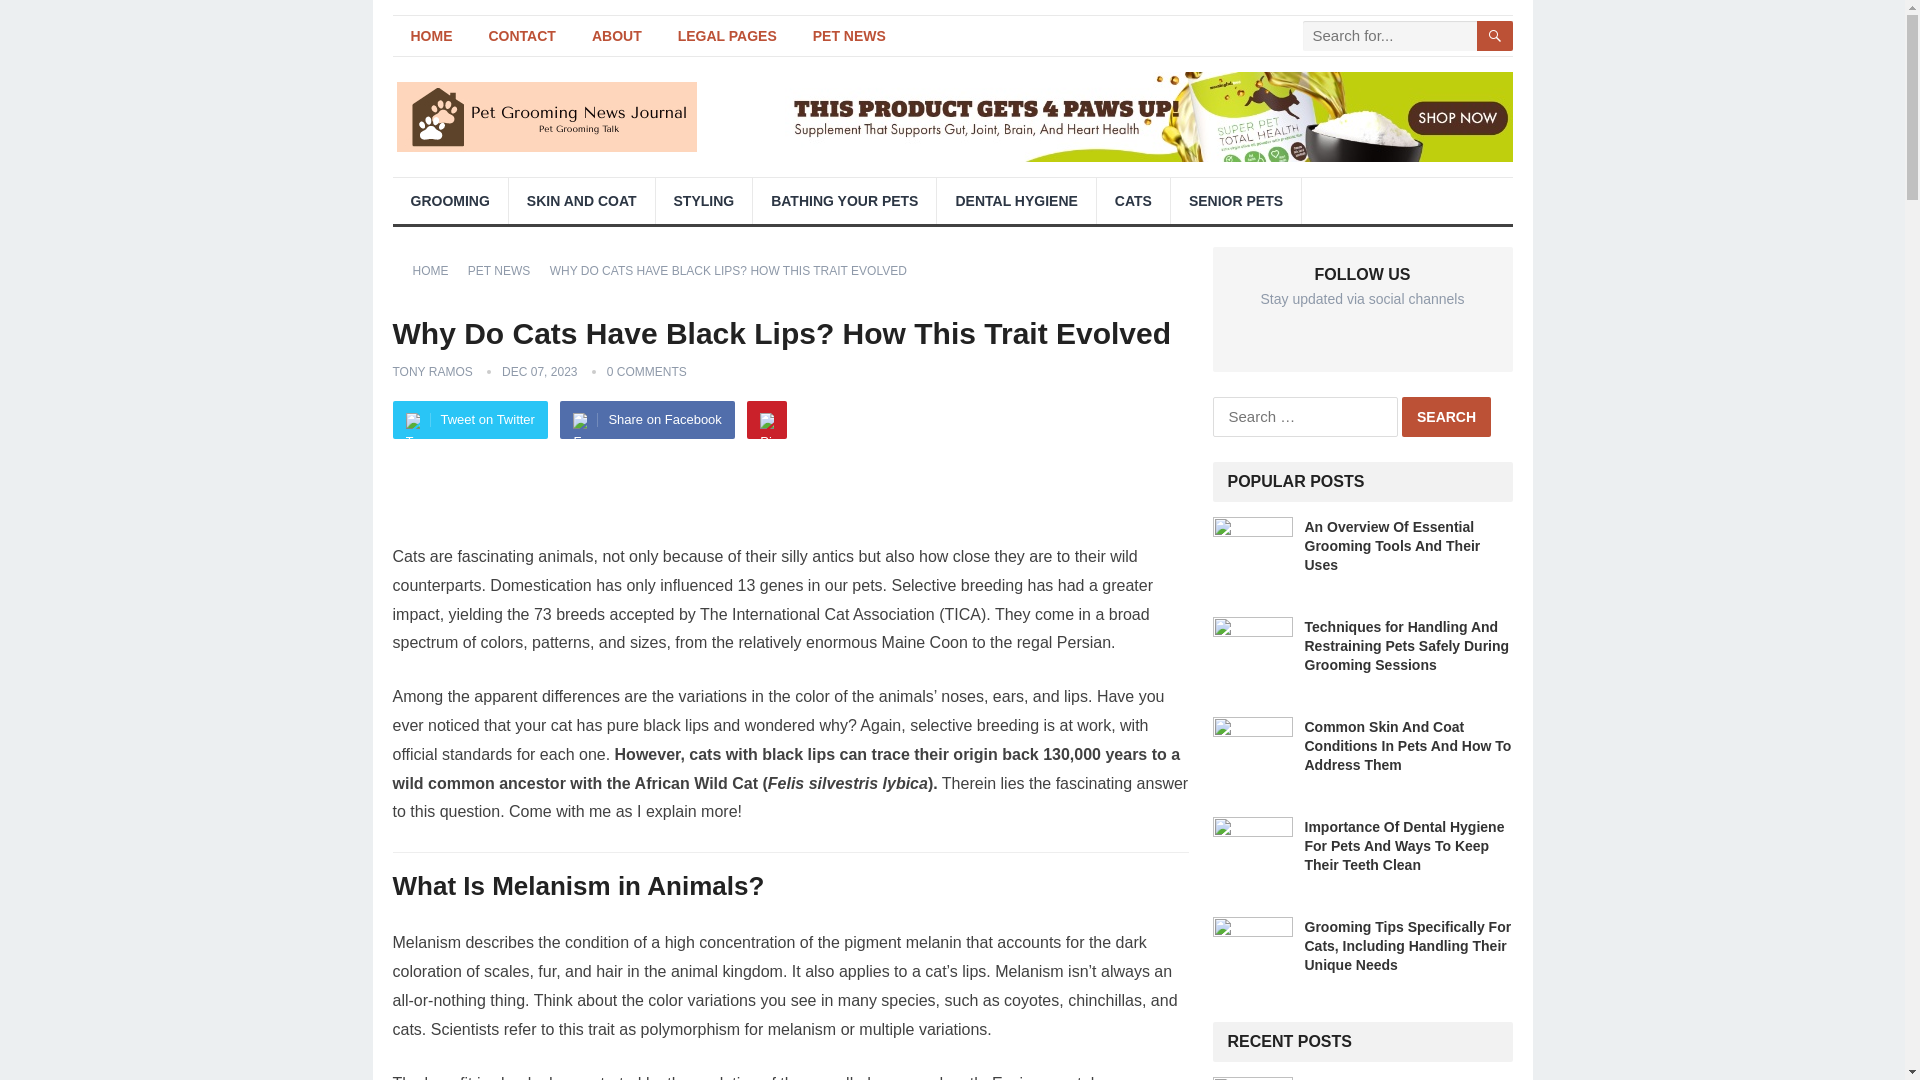 This screenshot has width=1920, height=1080. I want to click on Posts by Tony Ramos, so click(432, 372).